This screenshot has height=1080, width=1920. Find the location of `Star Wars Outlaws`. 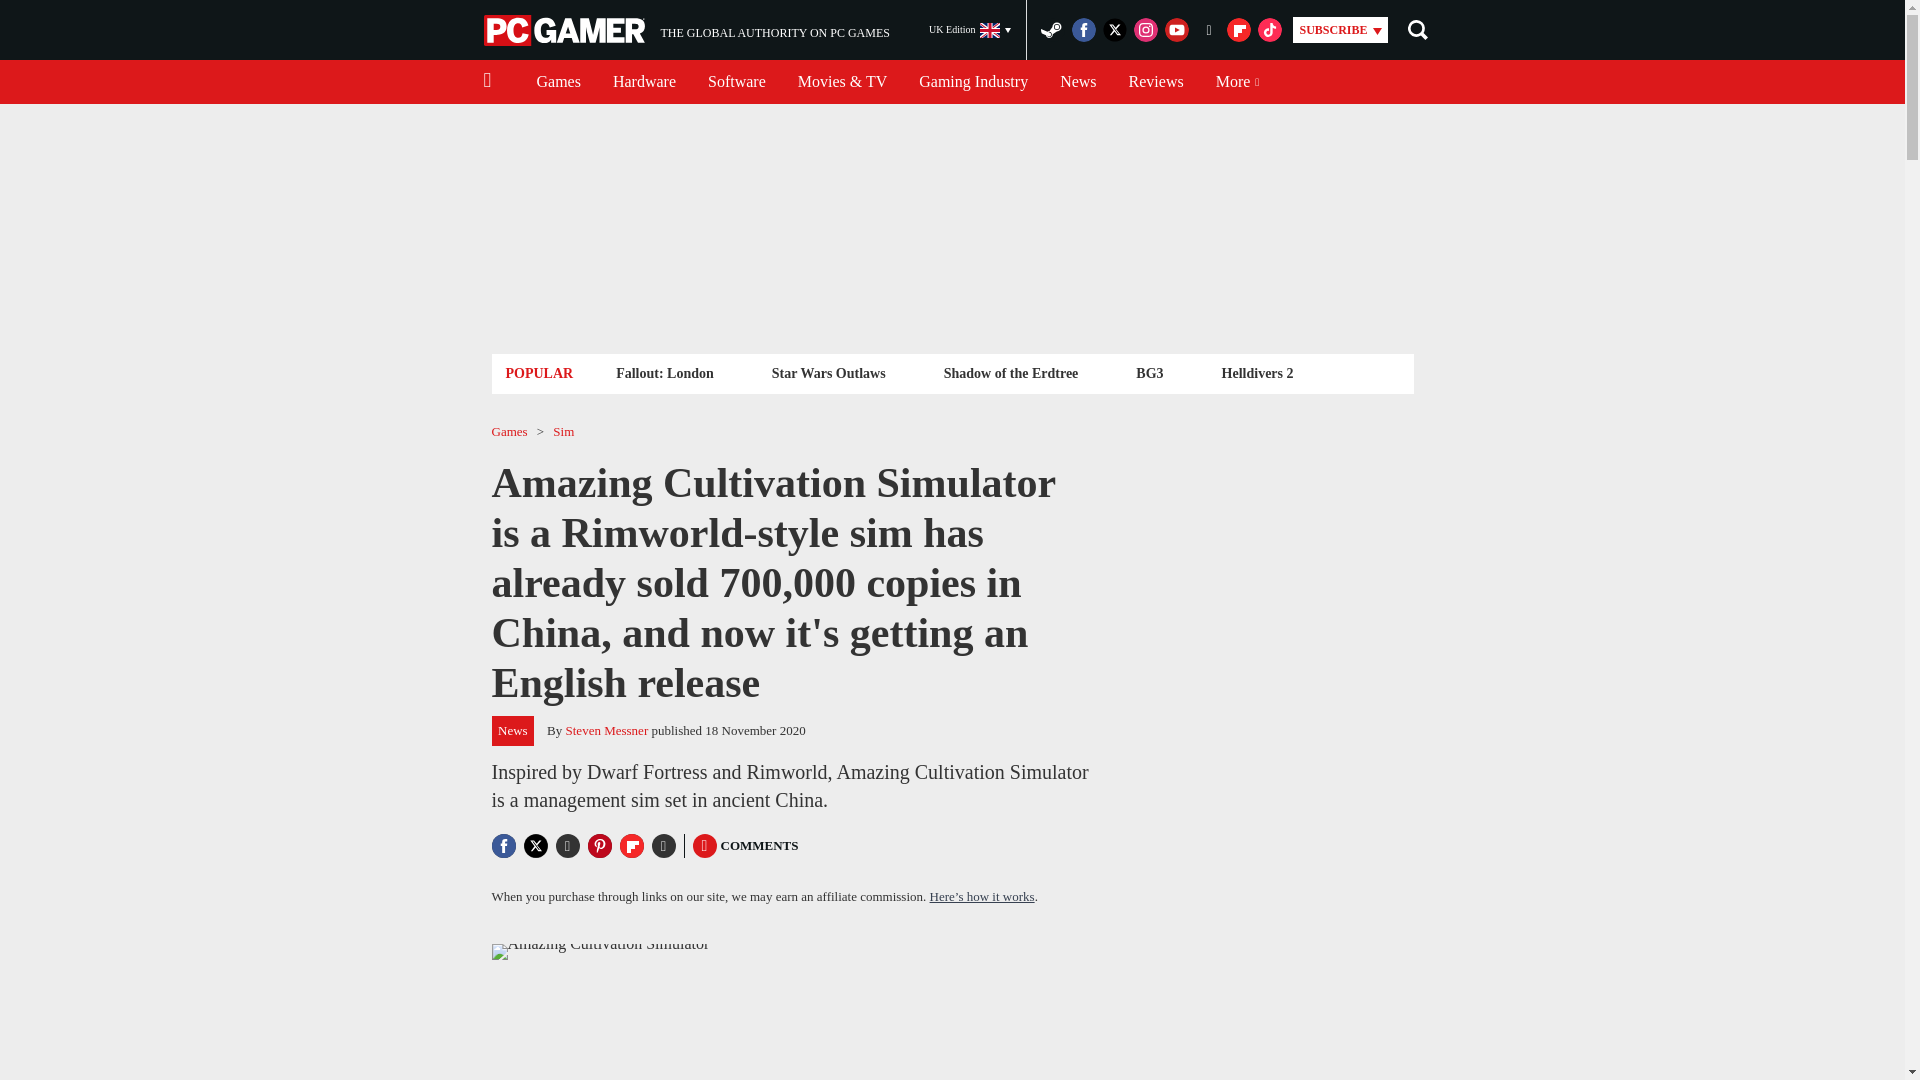

Star Wars Outlaws is located at coordinates (828, 372).